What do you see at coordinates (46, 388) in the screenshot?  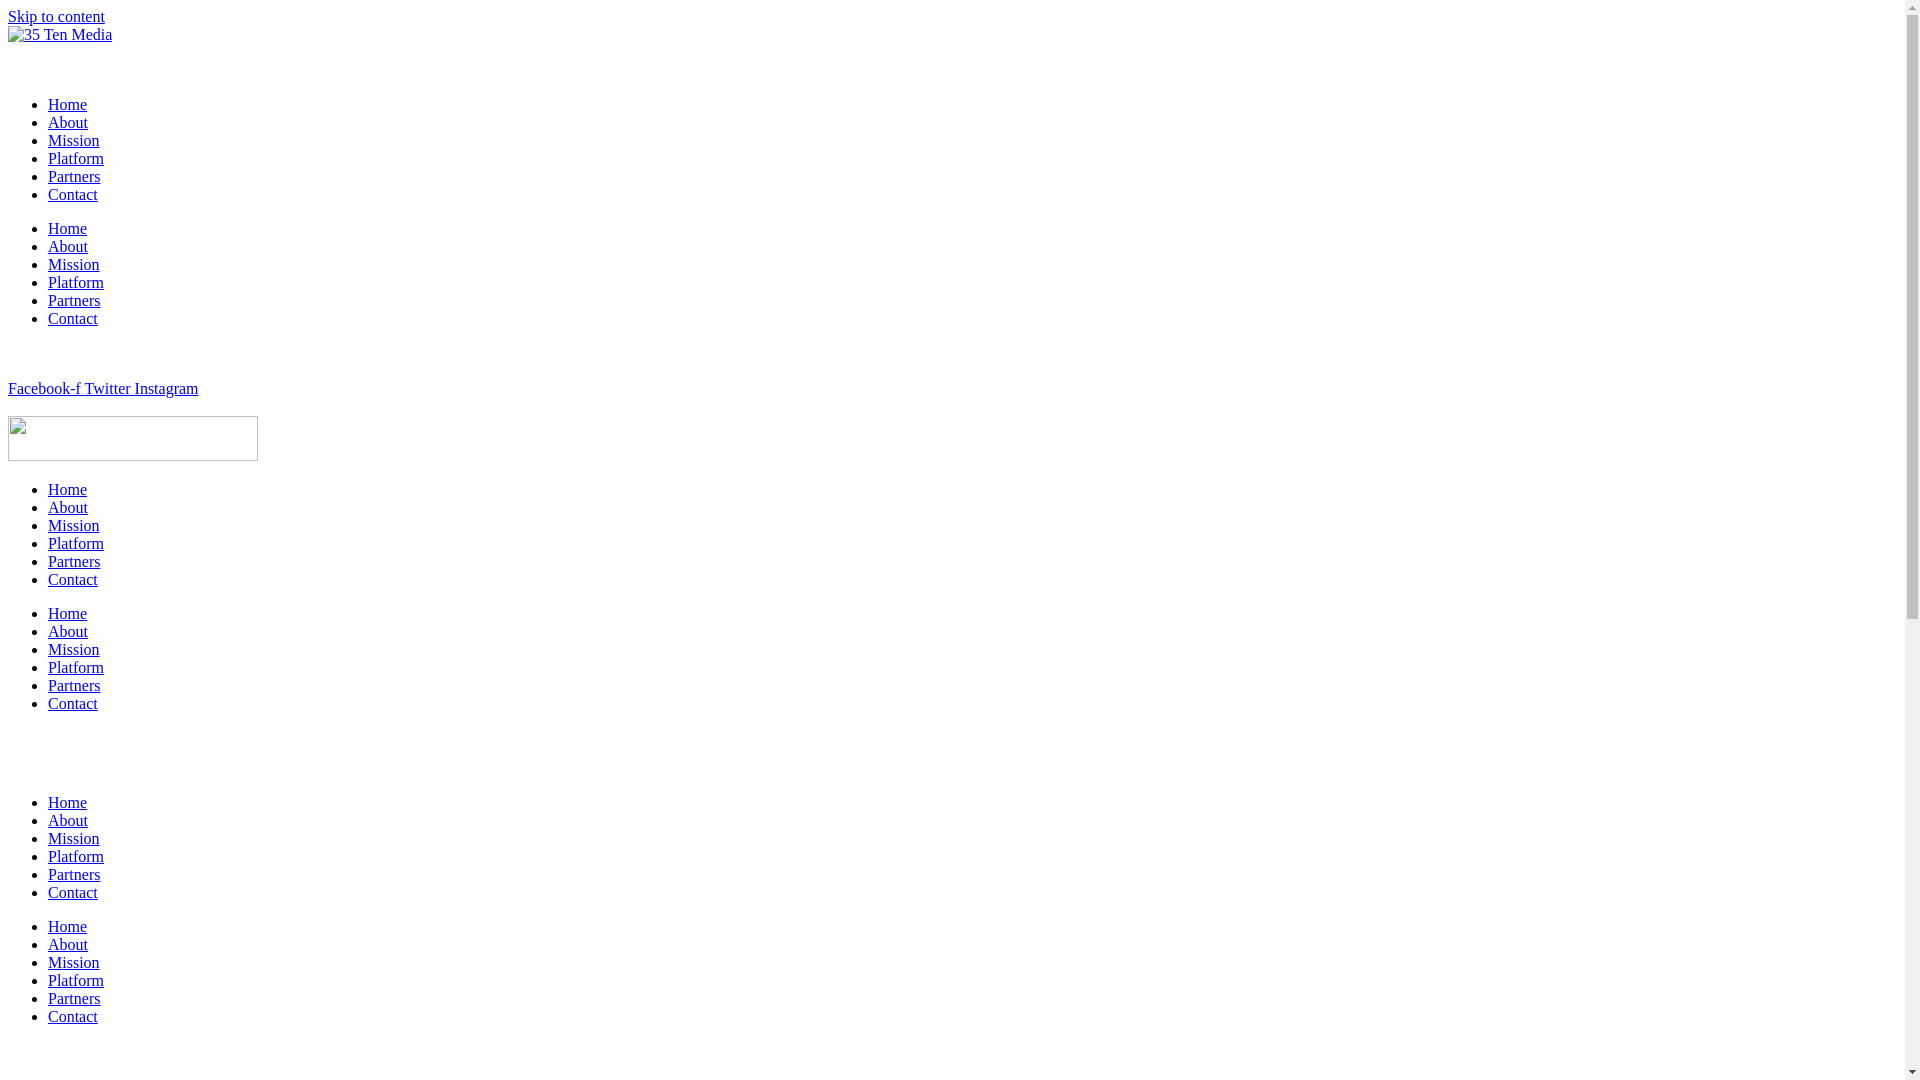 I see `Facebook-f` at bounding box center [46, 388].